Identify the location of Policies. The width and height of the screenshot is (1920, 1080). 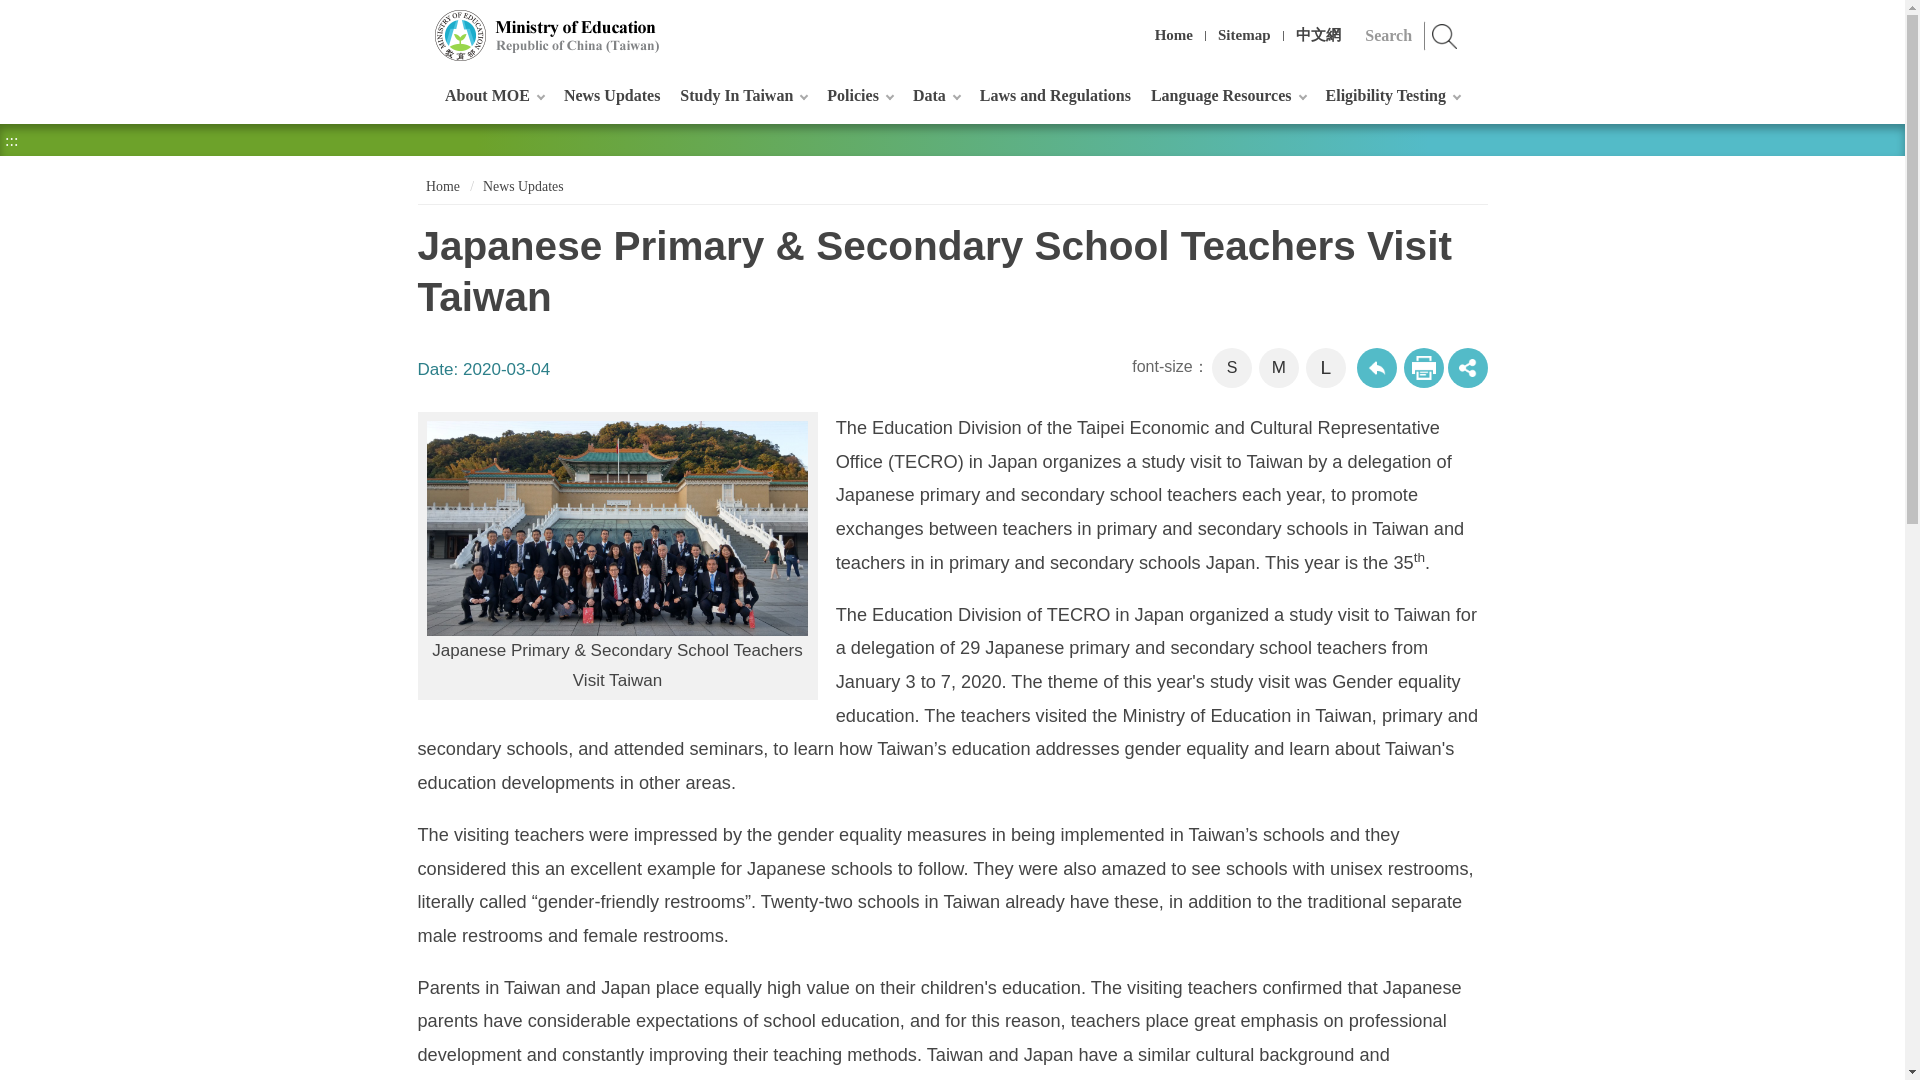
(860, 95).